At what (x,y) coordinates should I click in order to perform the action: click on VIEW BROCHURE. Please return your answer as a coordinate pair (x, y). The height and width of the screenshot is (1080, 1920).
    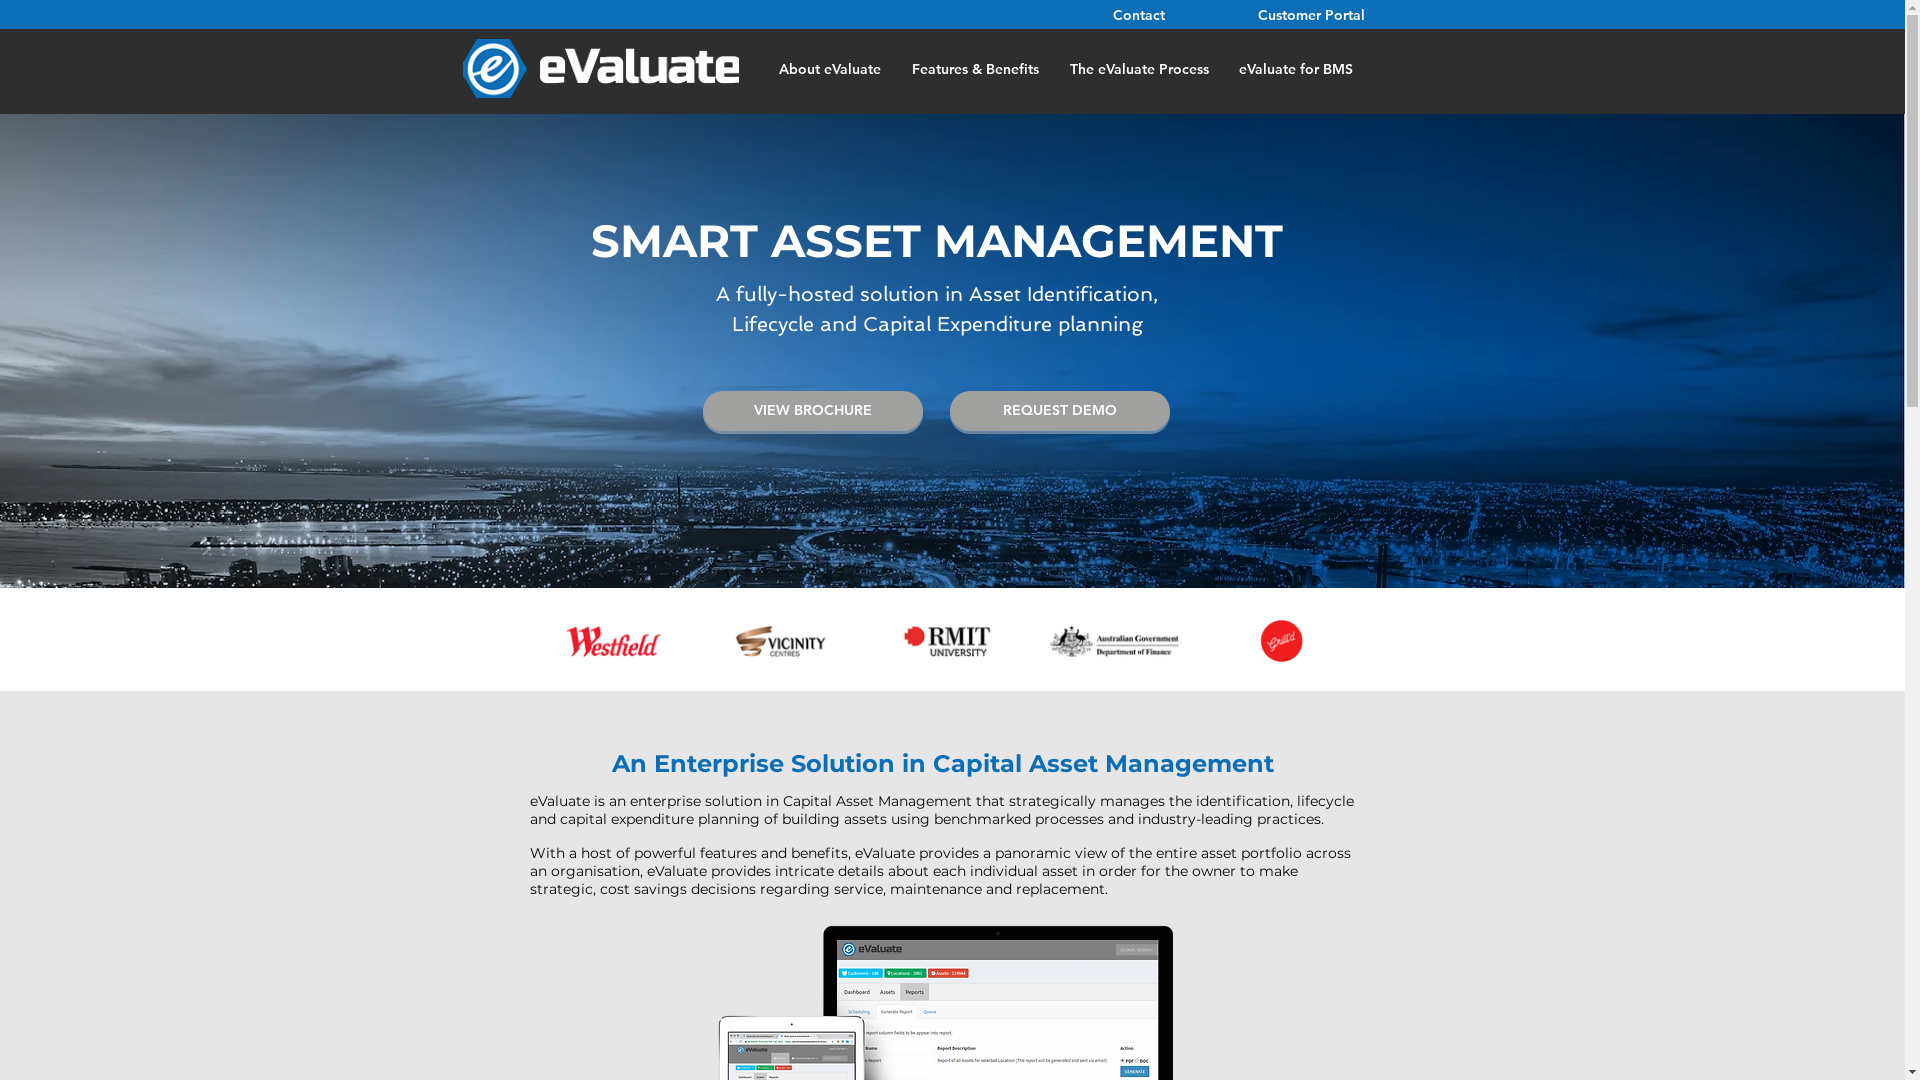
    Looking at the image, I should click on (812, 410).